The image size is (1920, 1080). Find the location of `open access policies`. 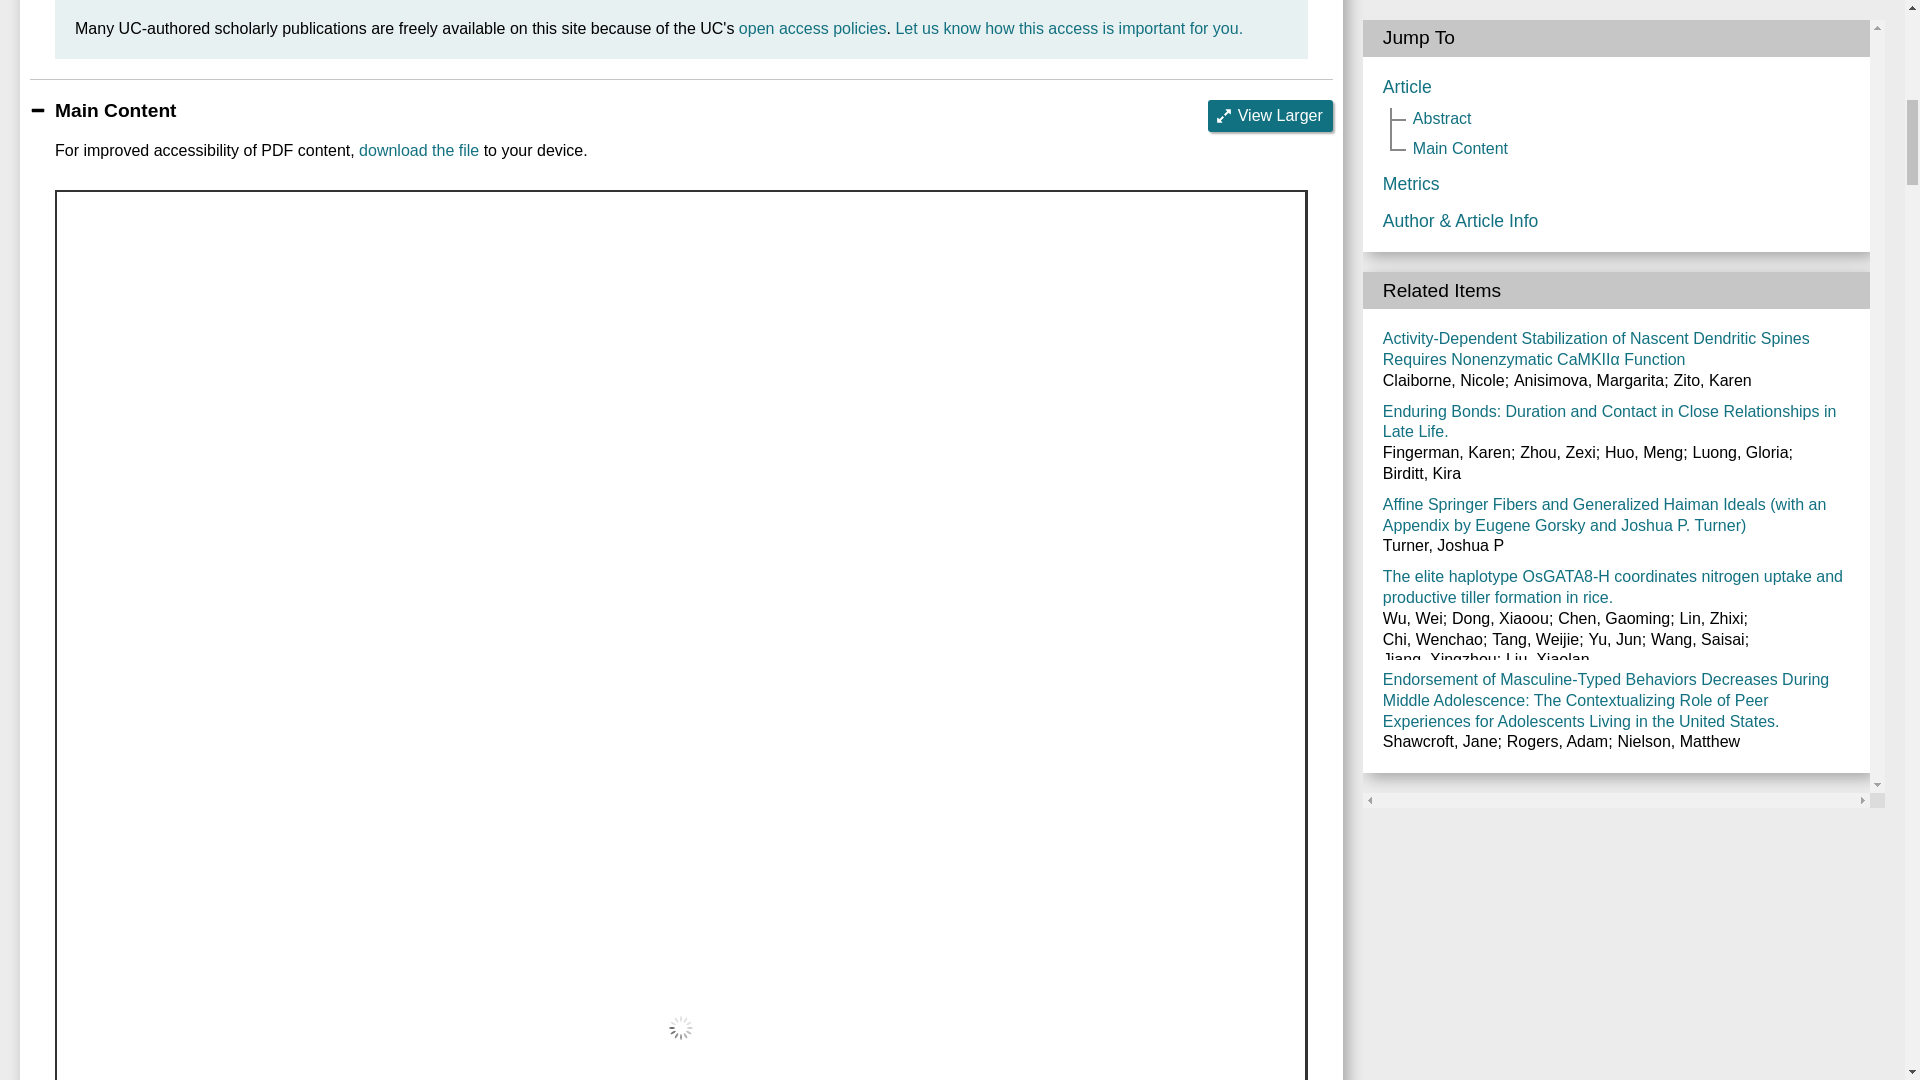

open access policies is located at coordinates (813, 28).